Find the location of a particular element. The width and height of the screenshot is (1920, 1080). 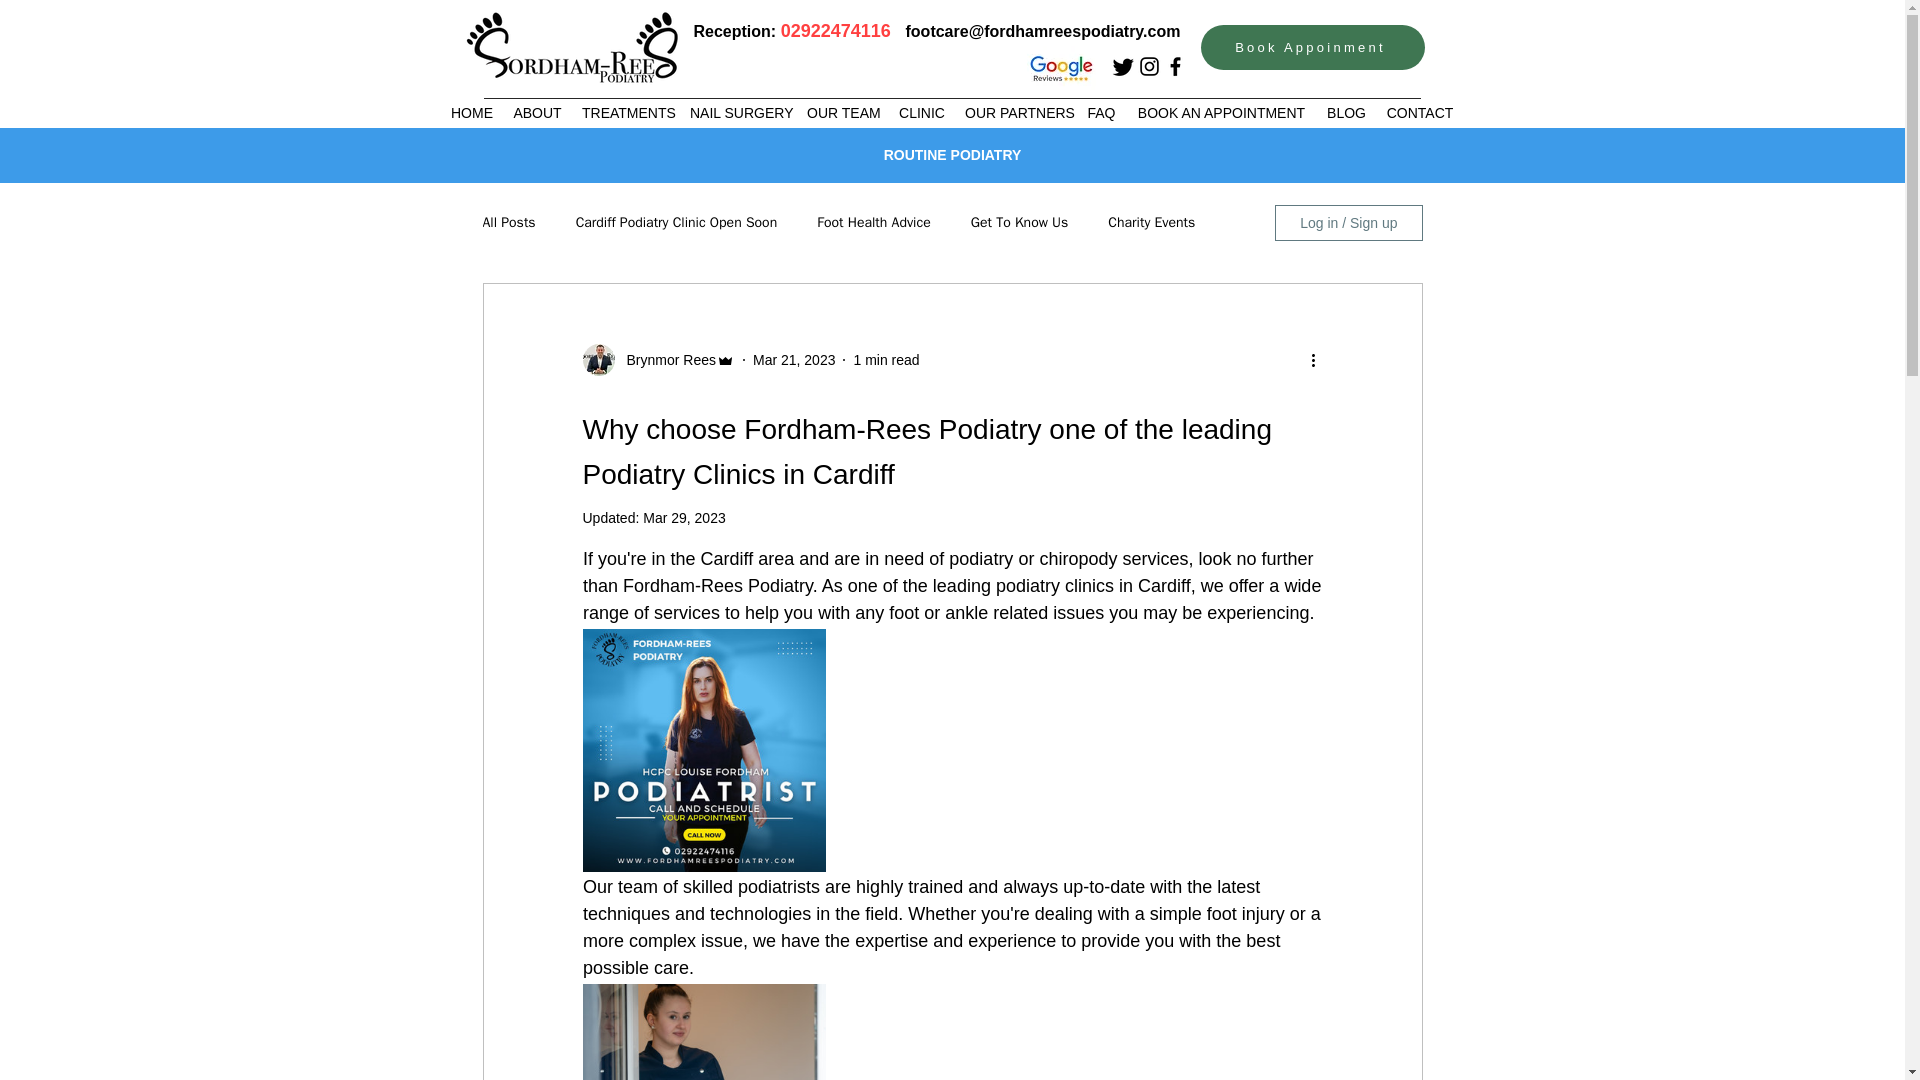

NAIL SURGERY is located at coordinates (738, 113).